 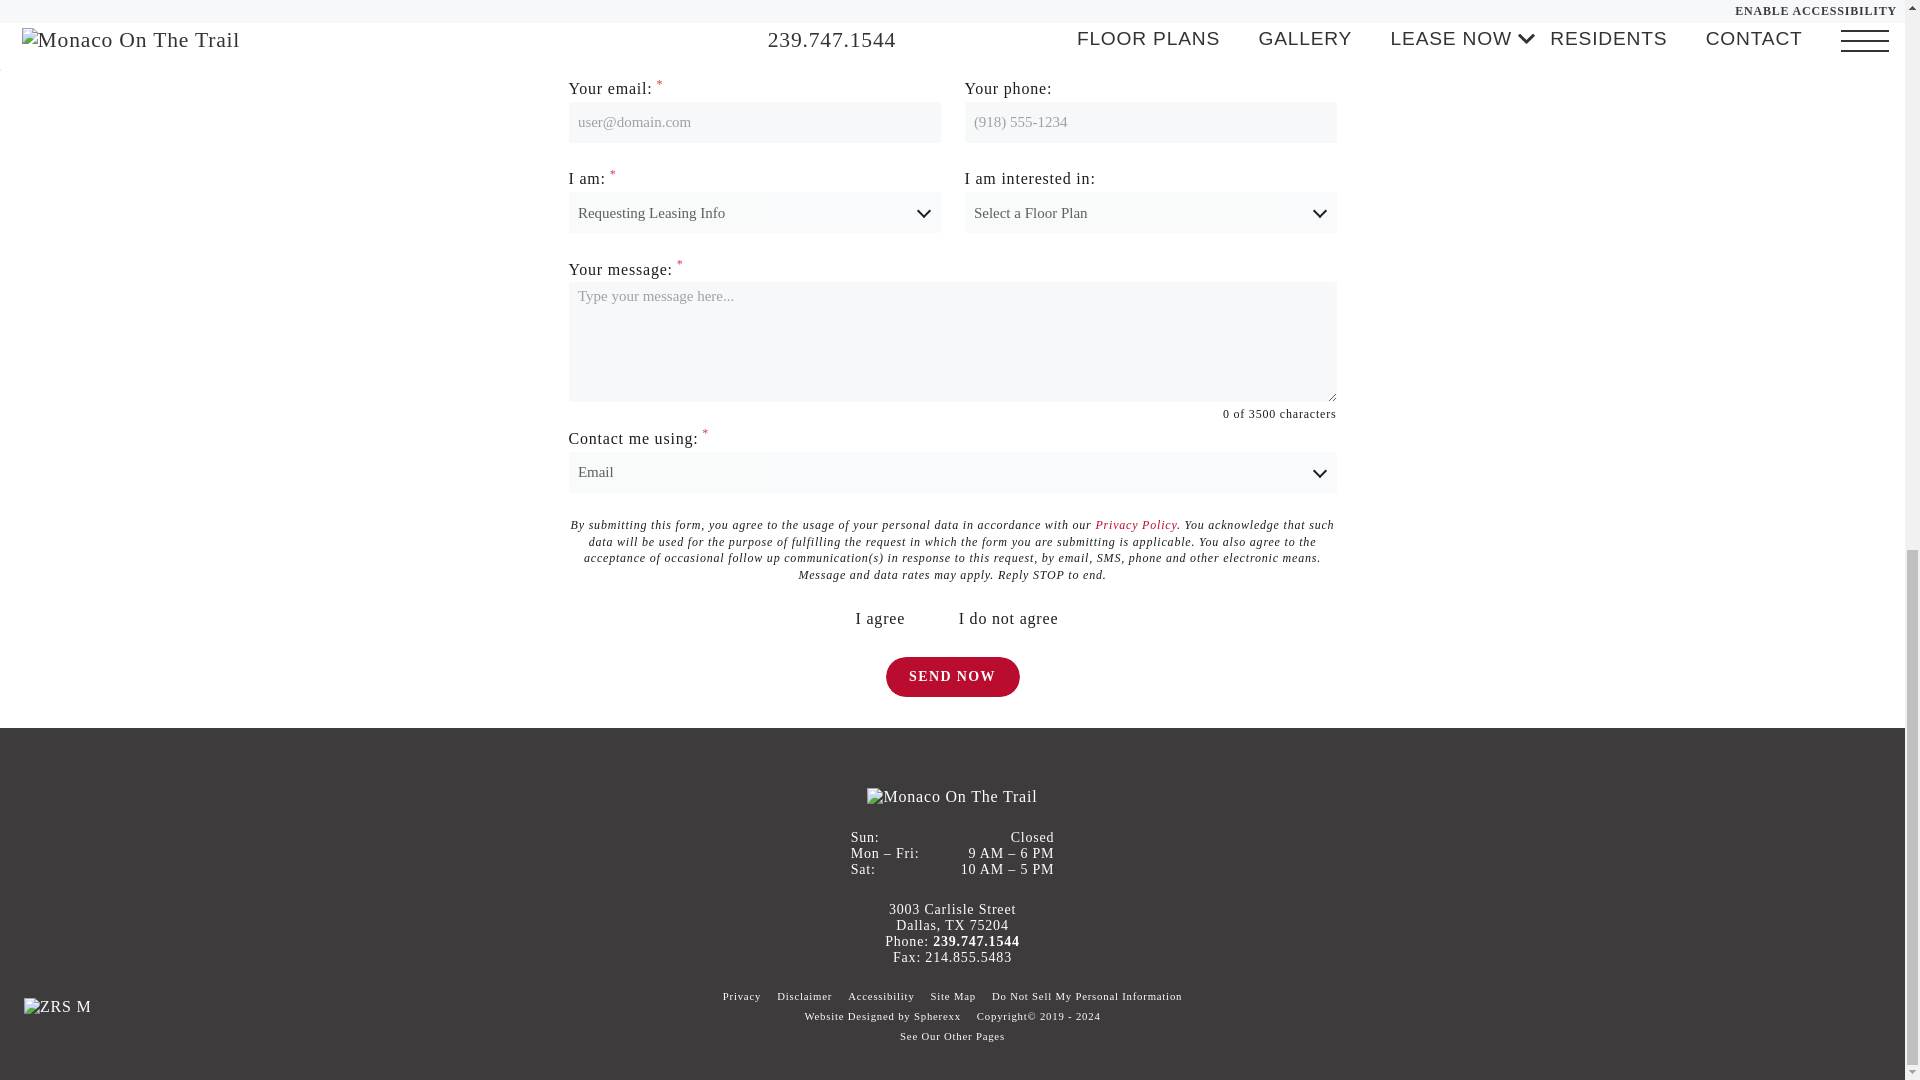 What do you see at coordinates (1756, 1006) in the screenshot?
I see `Visit us on Facebook` at bounding box center [1756, 1006].